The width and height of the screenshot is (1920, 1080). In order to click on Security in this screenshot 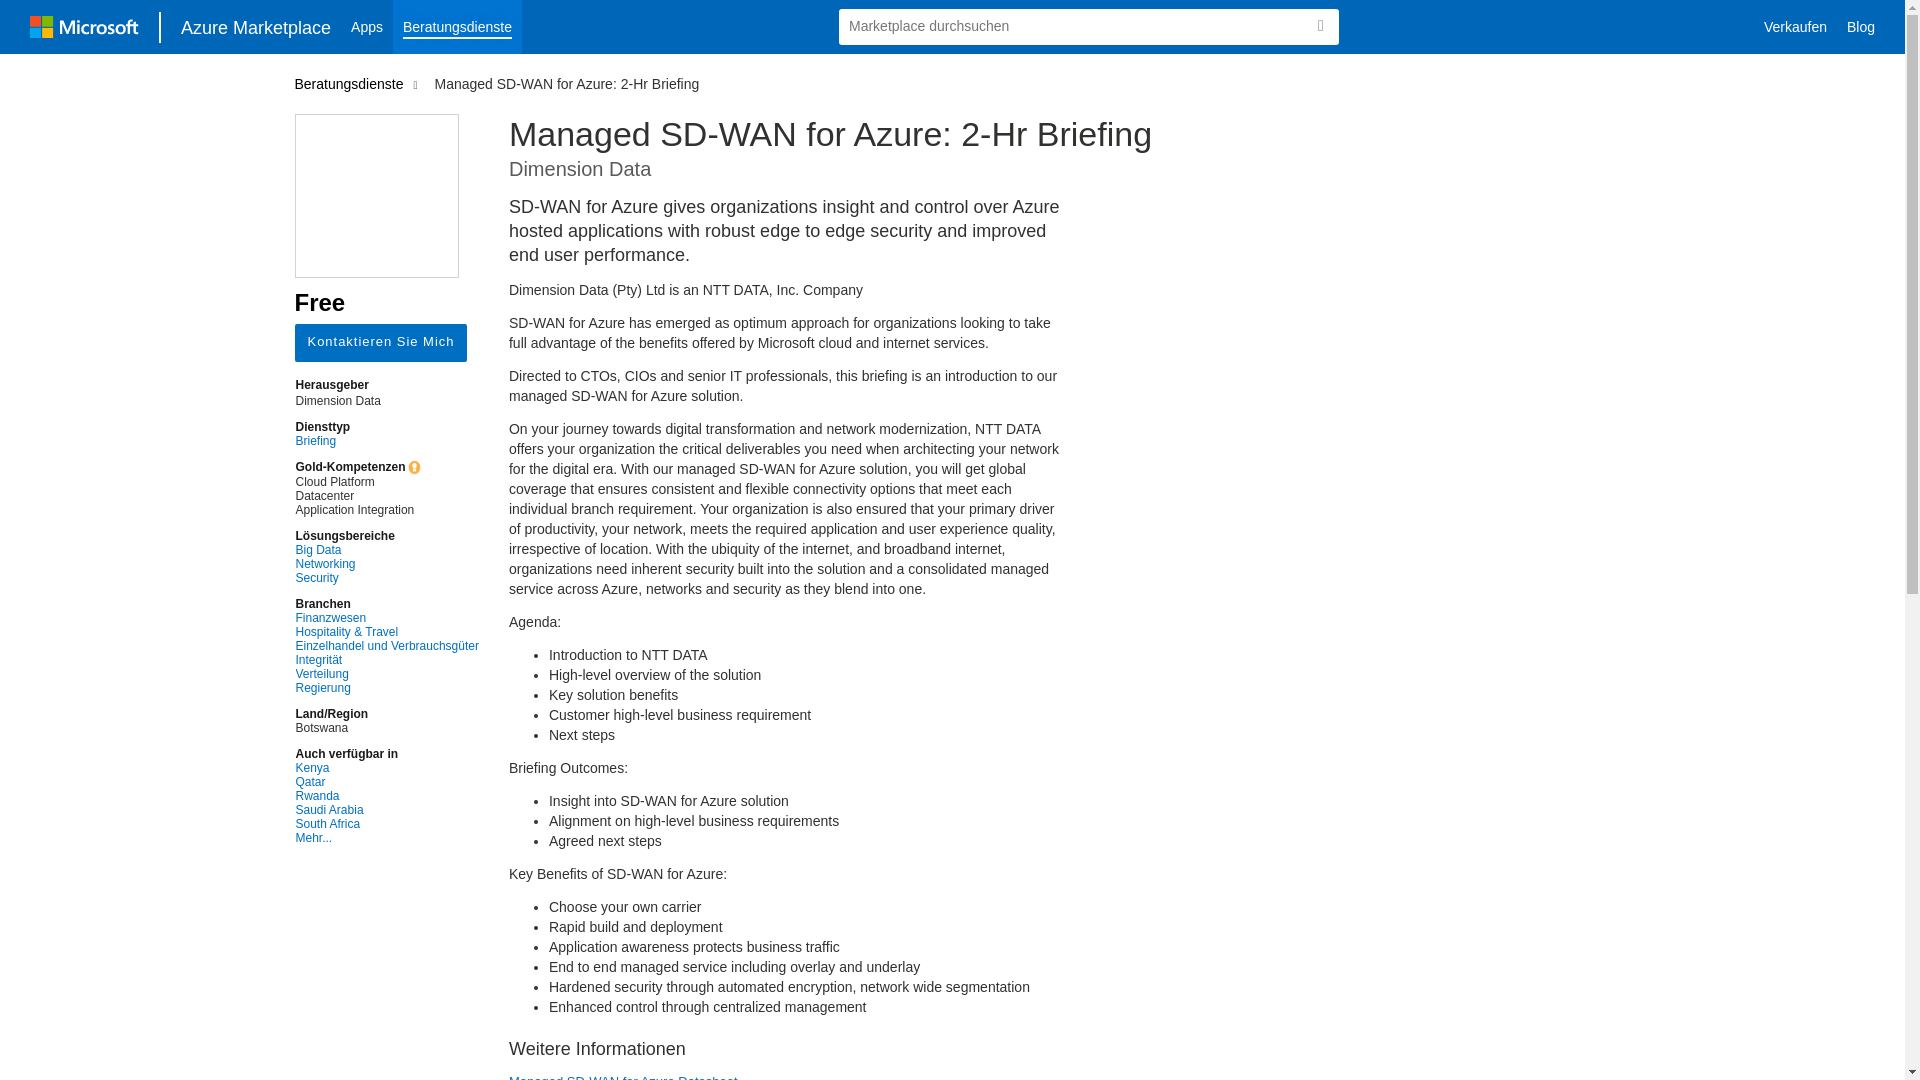, I will do `click(386, 578)`.